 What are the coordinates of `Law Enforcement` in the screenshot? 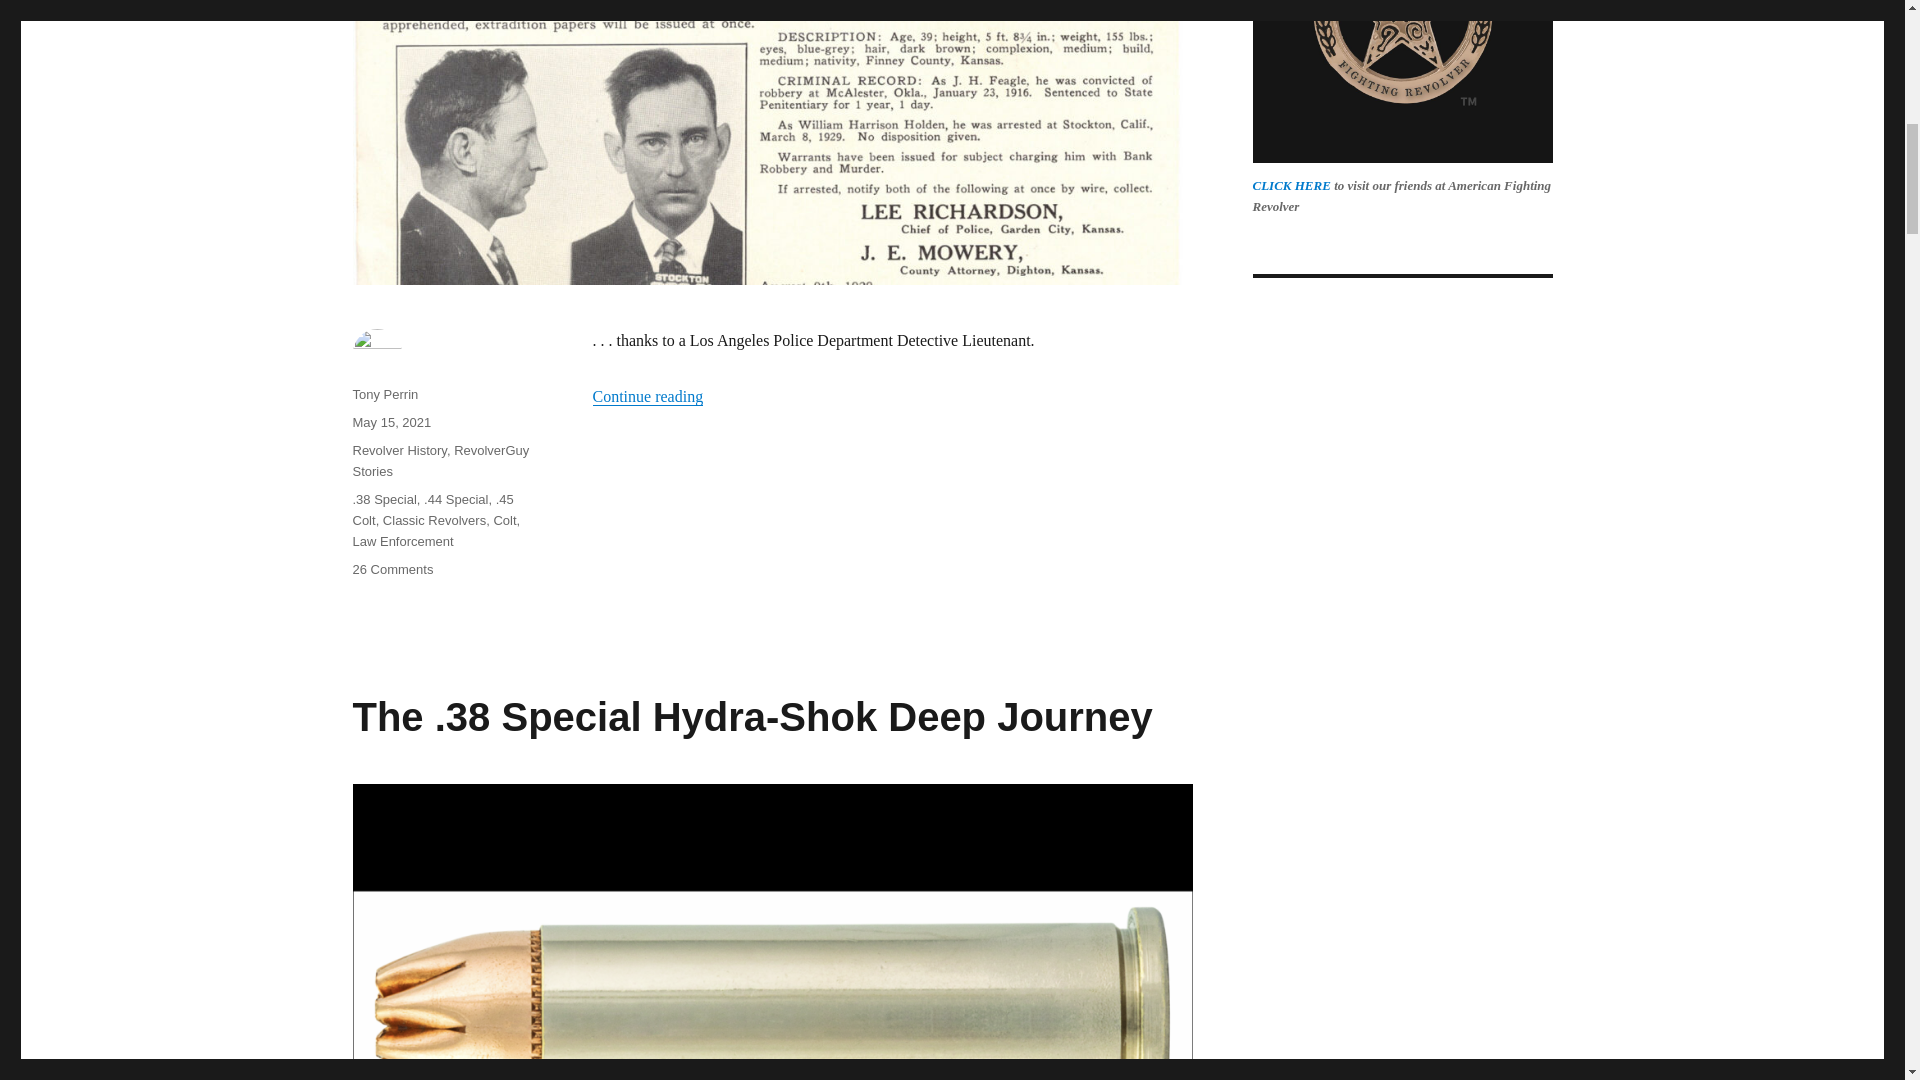 It's located at (402, 540).